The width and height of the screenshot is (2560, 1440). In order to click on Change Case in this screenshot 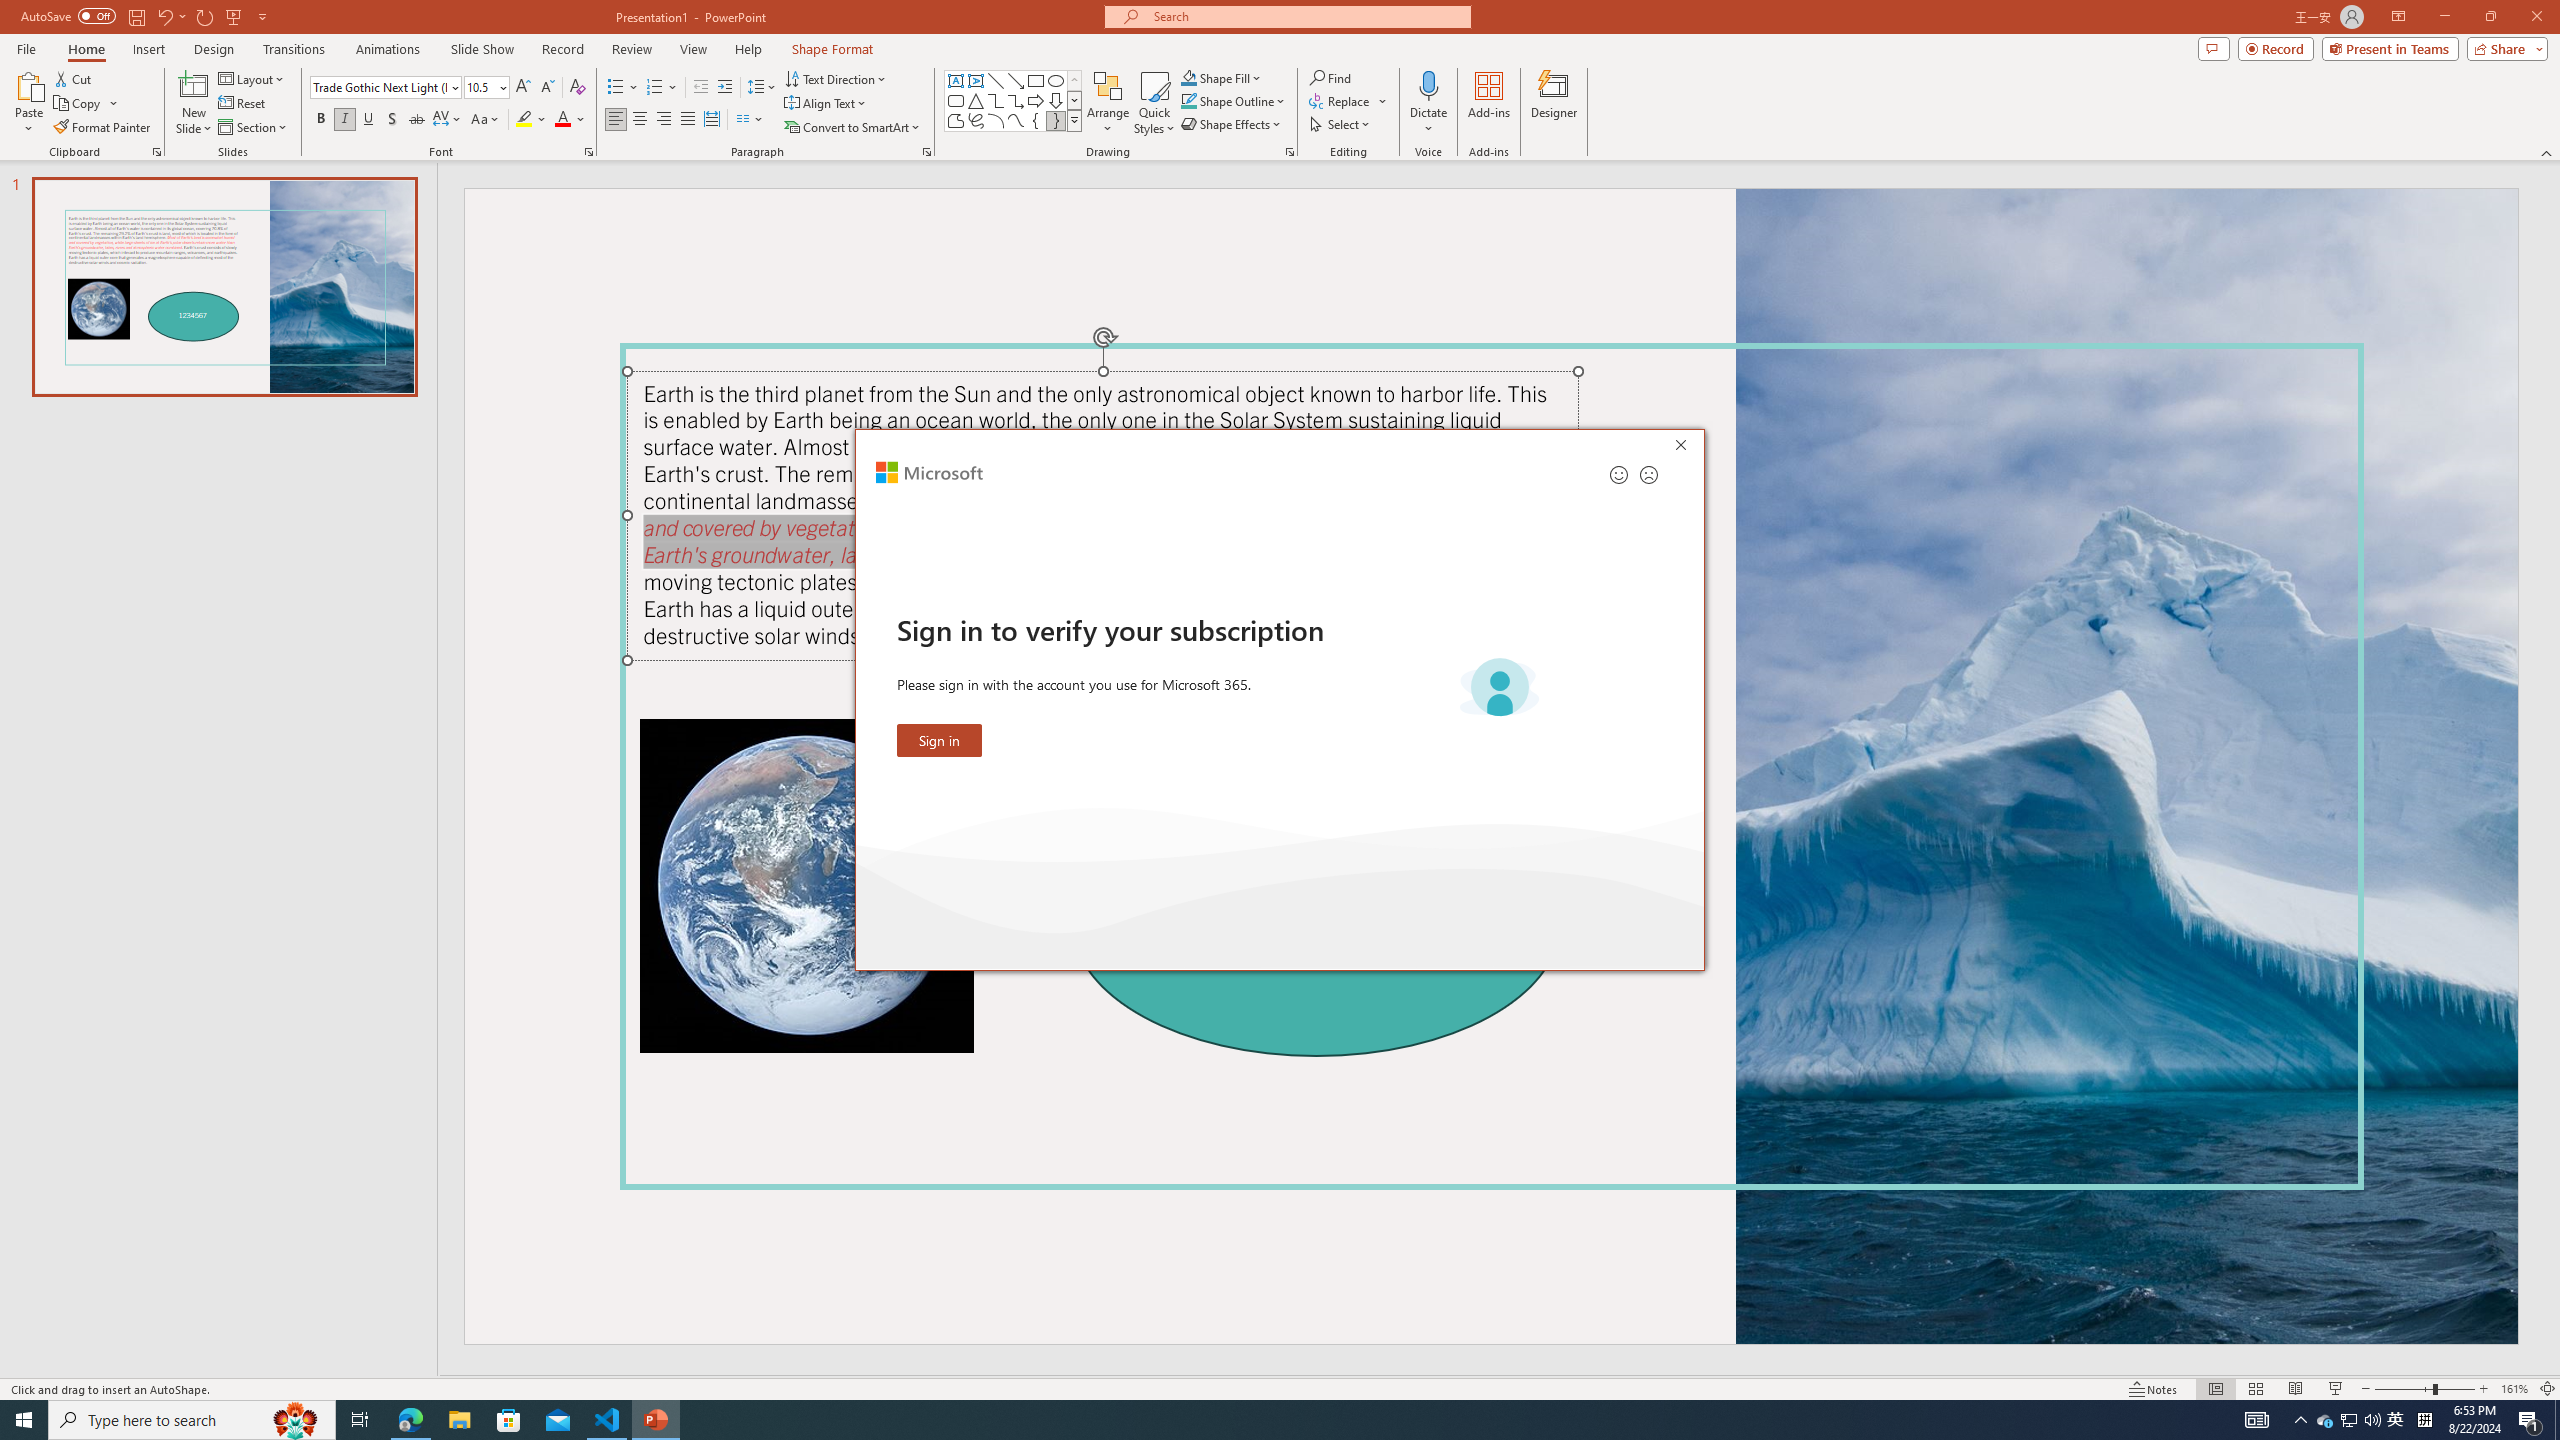, I will do `click(486, 120)`.